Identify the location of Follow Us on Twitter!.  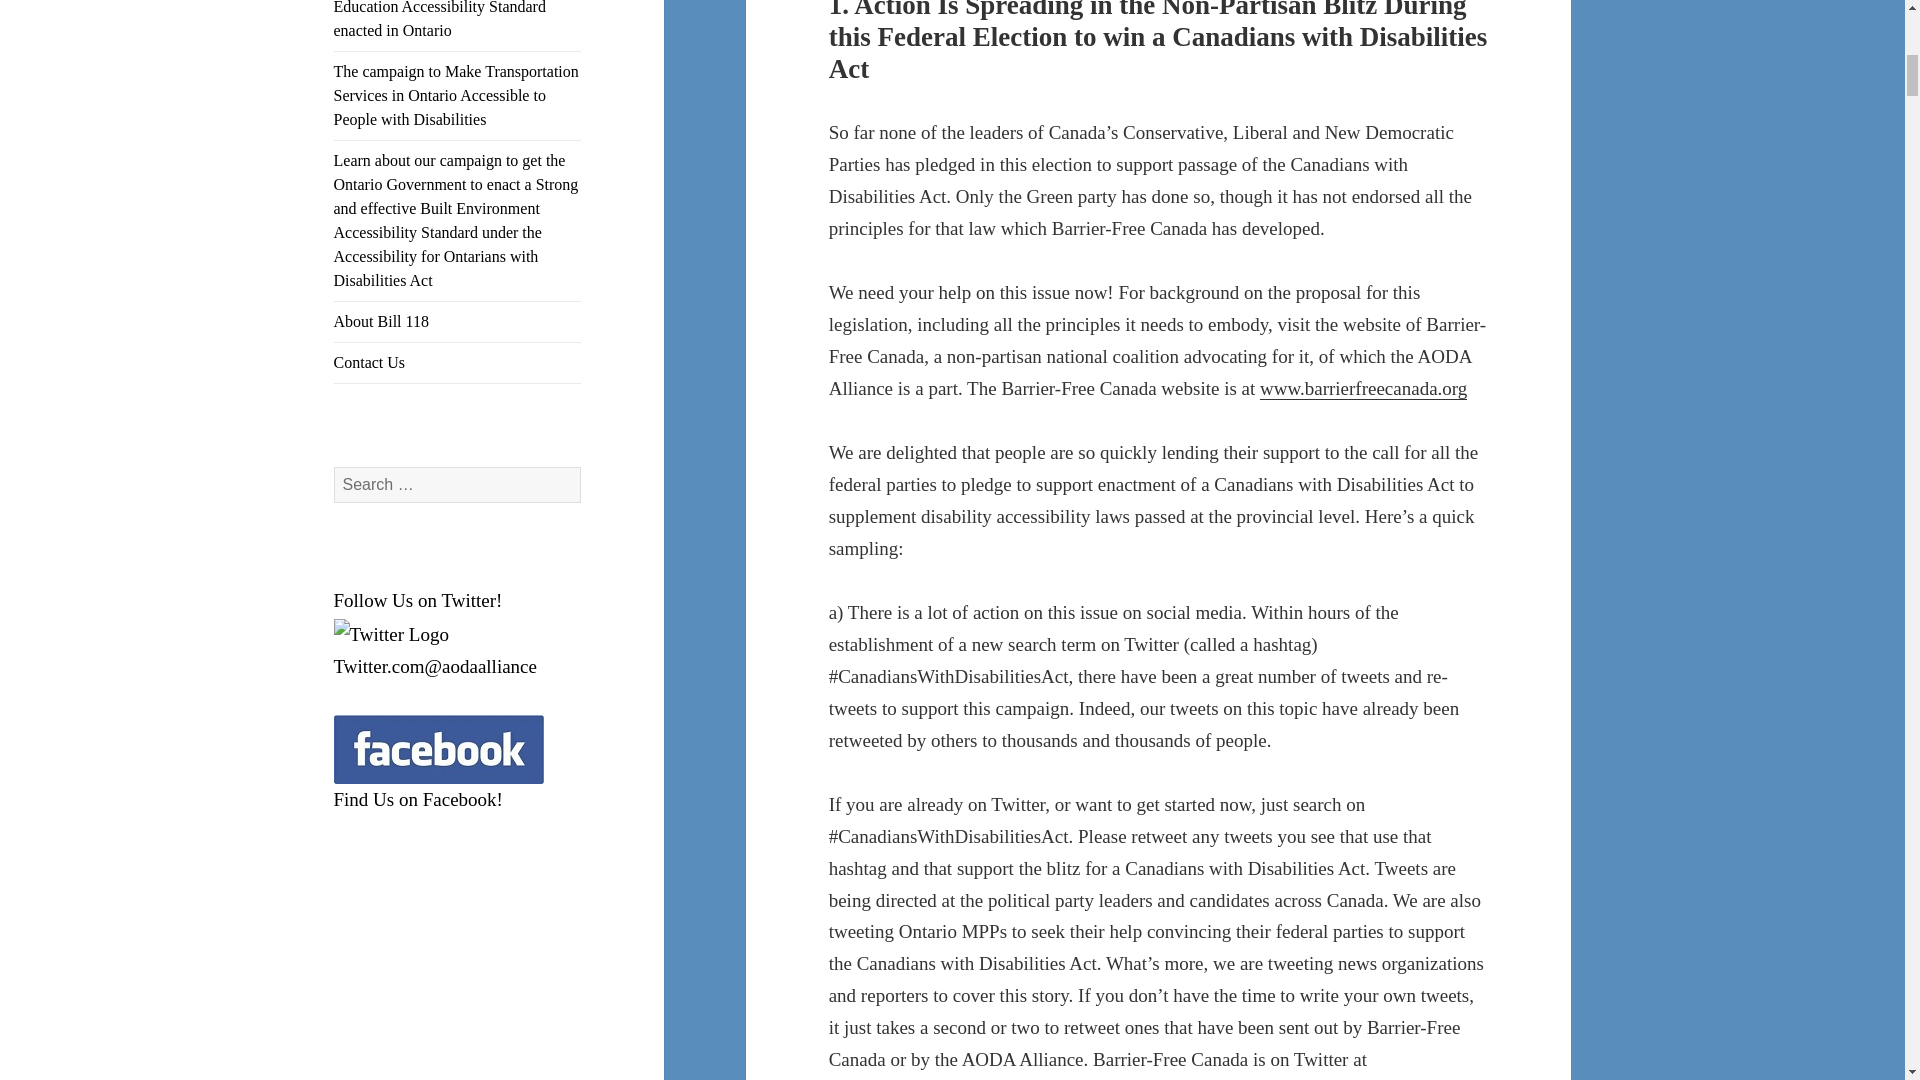
(418, 600).